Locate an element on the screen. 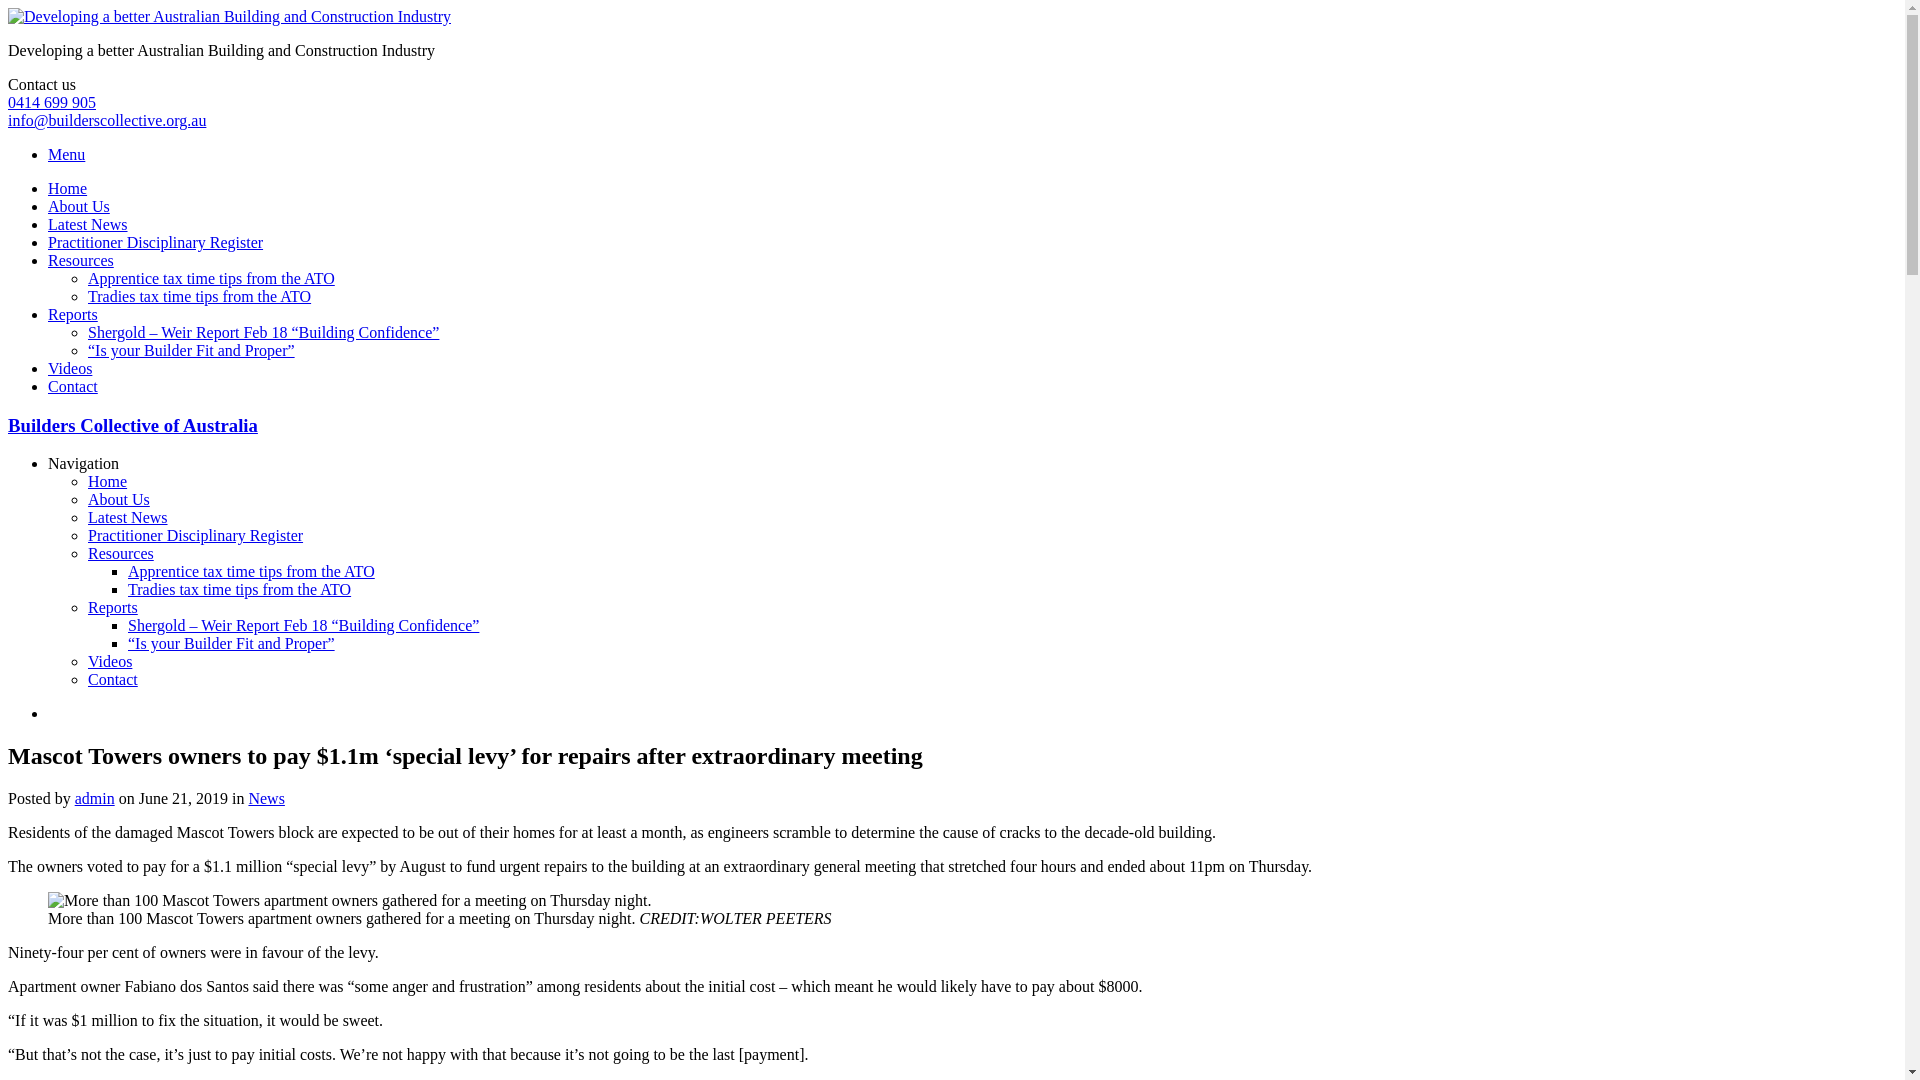 The image size is (1920, 1080). Apprentice tax time tips from the ATO is located at coordinates (252, 572).